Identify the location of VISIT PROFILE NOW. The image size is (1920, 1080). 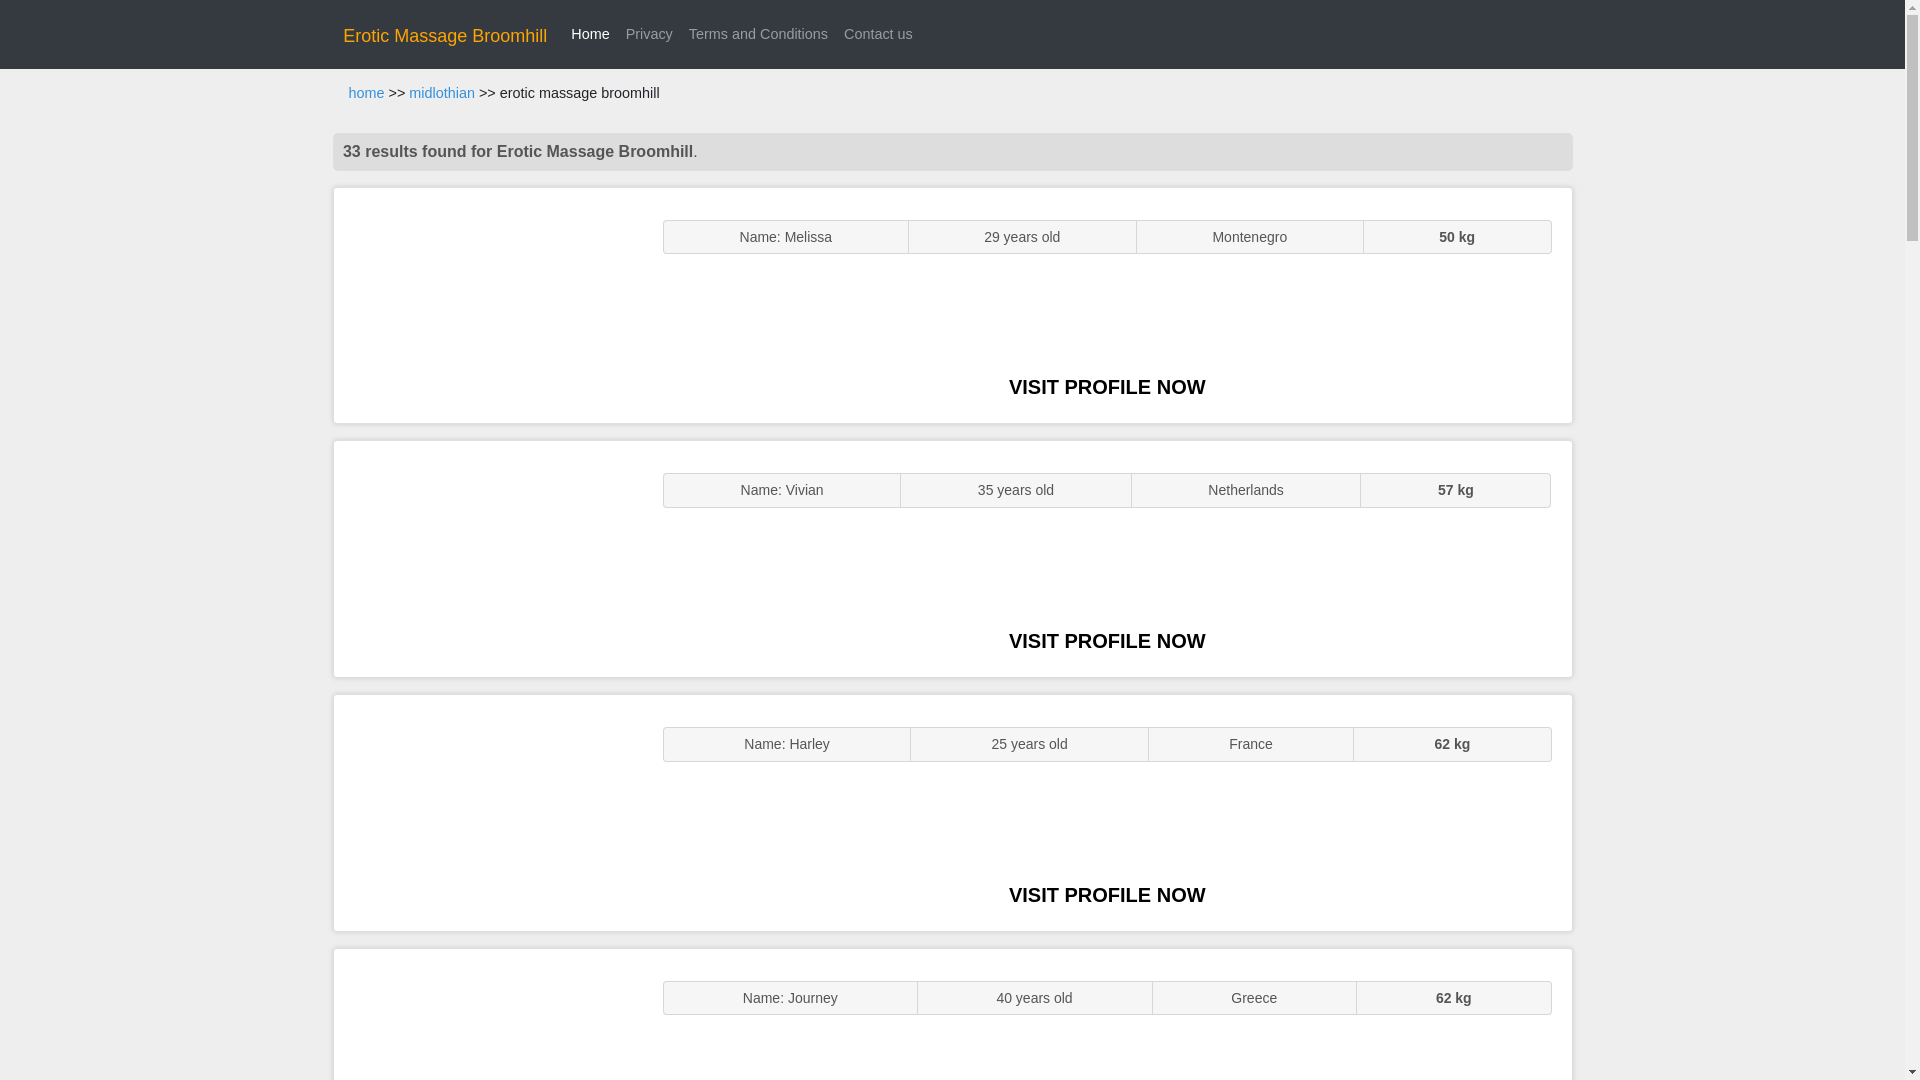
(1107, 386).